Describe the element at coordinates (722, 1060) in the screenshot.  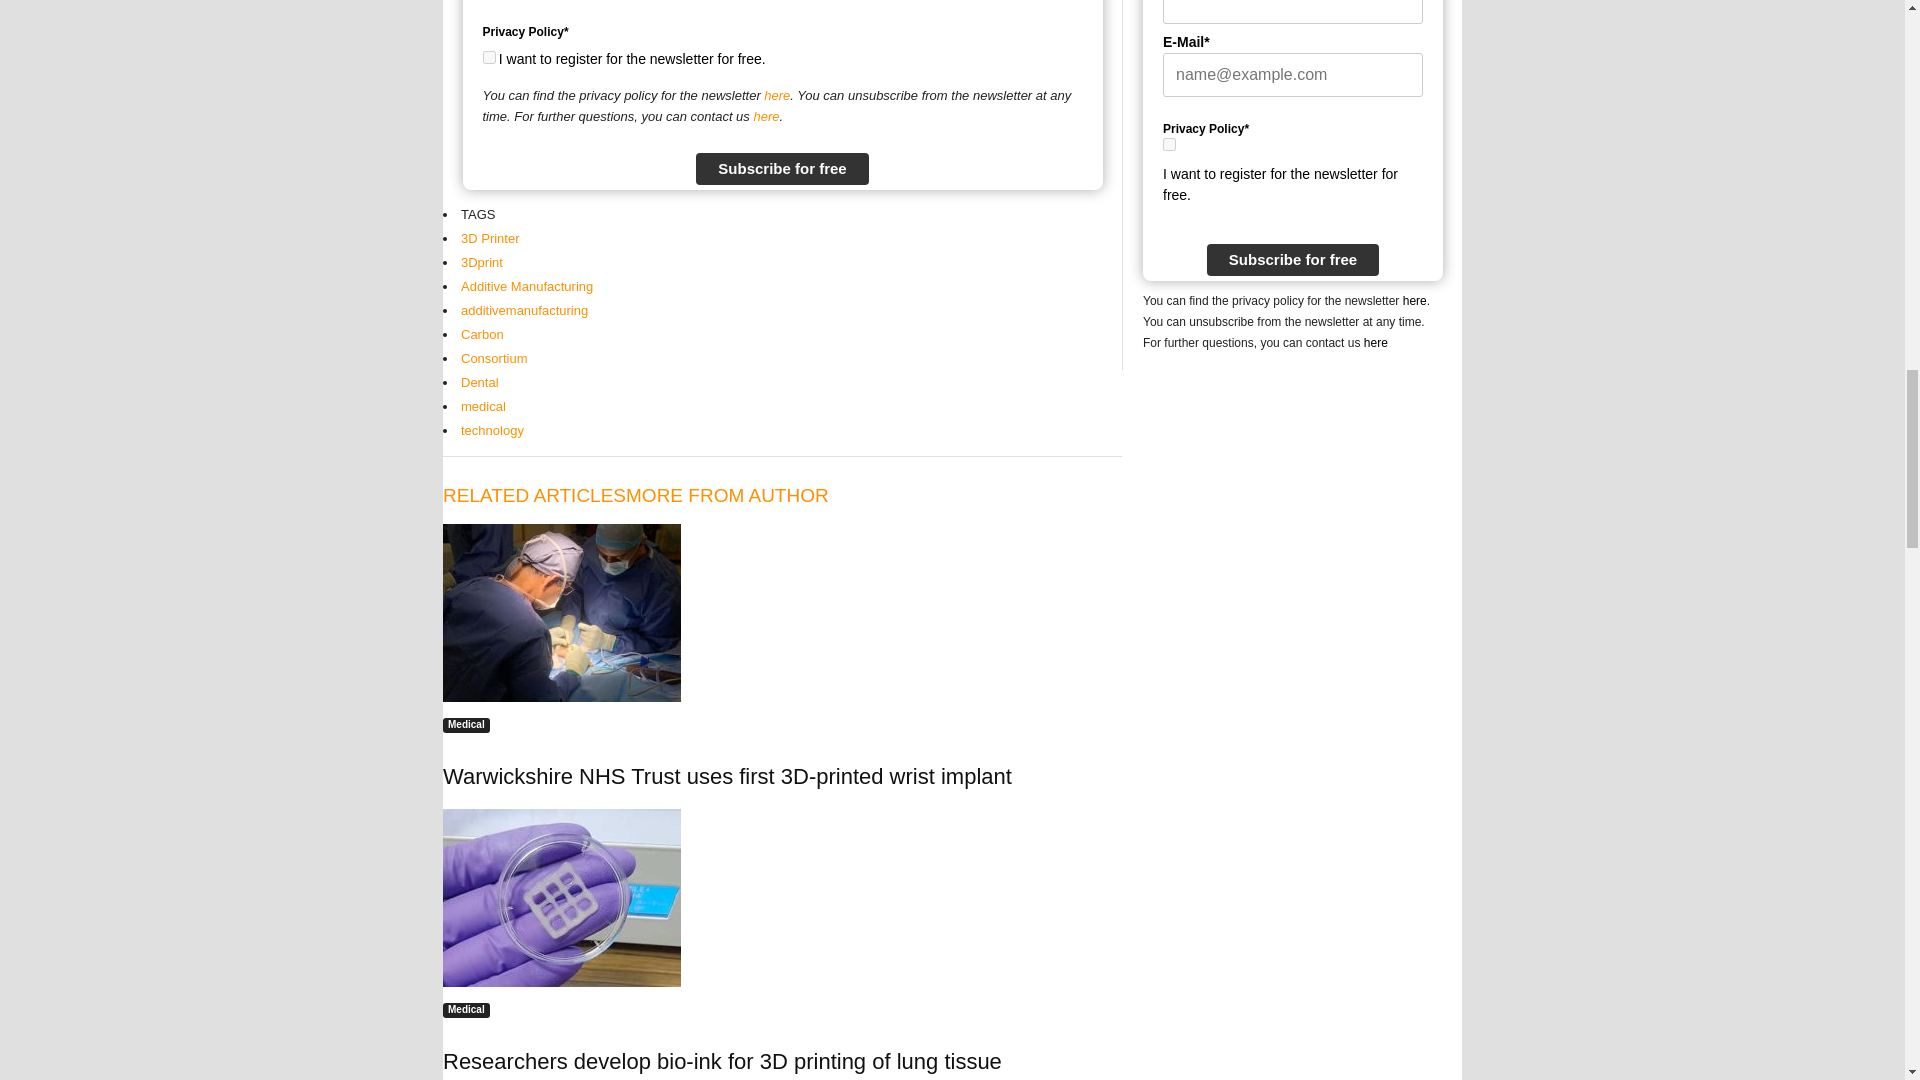
I see `Researchers develop bio-ink for 3D printing of lung tissue` at that location.